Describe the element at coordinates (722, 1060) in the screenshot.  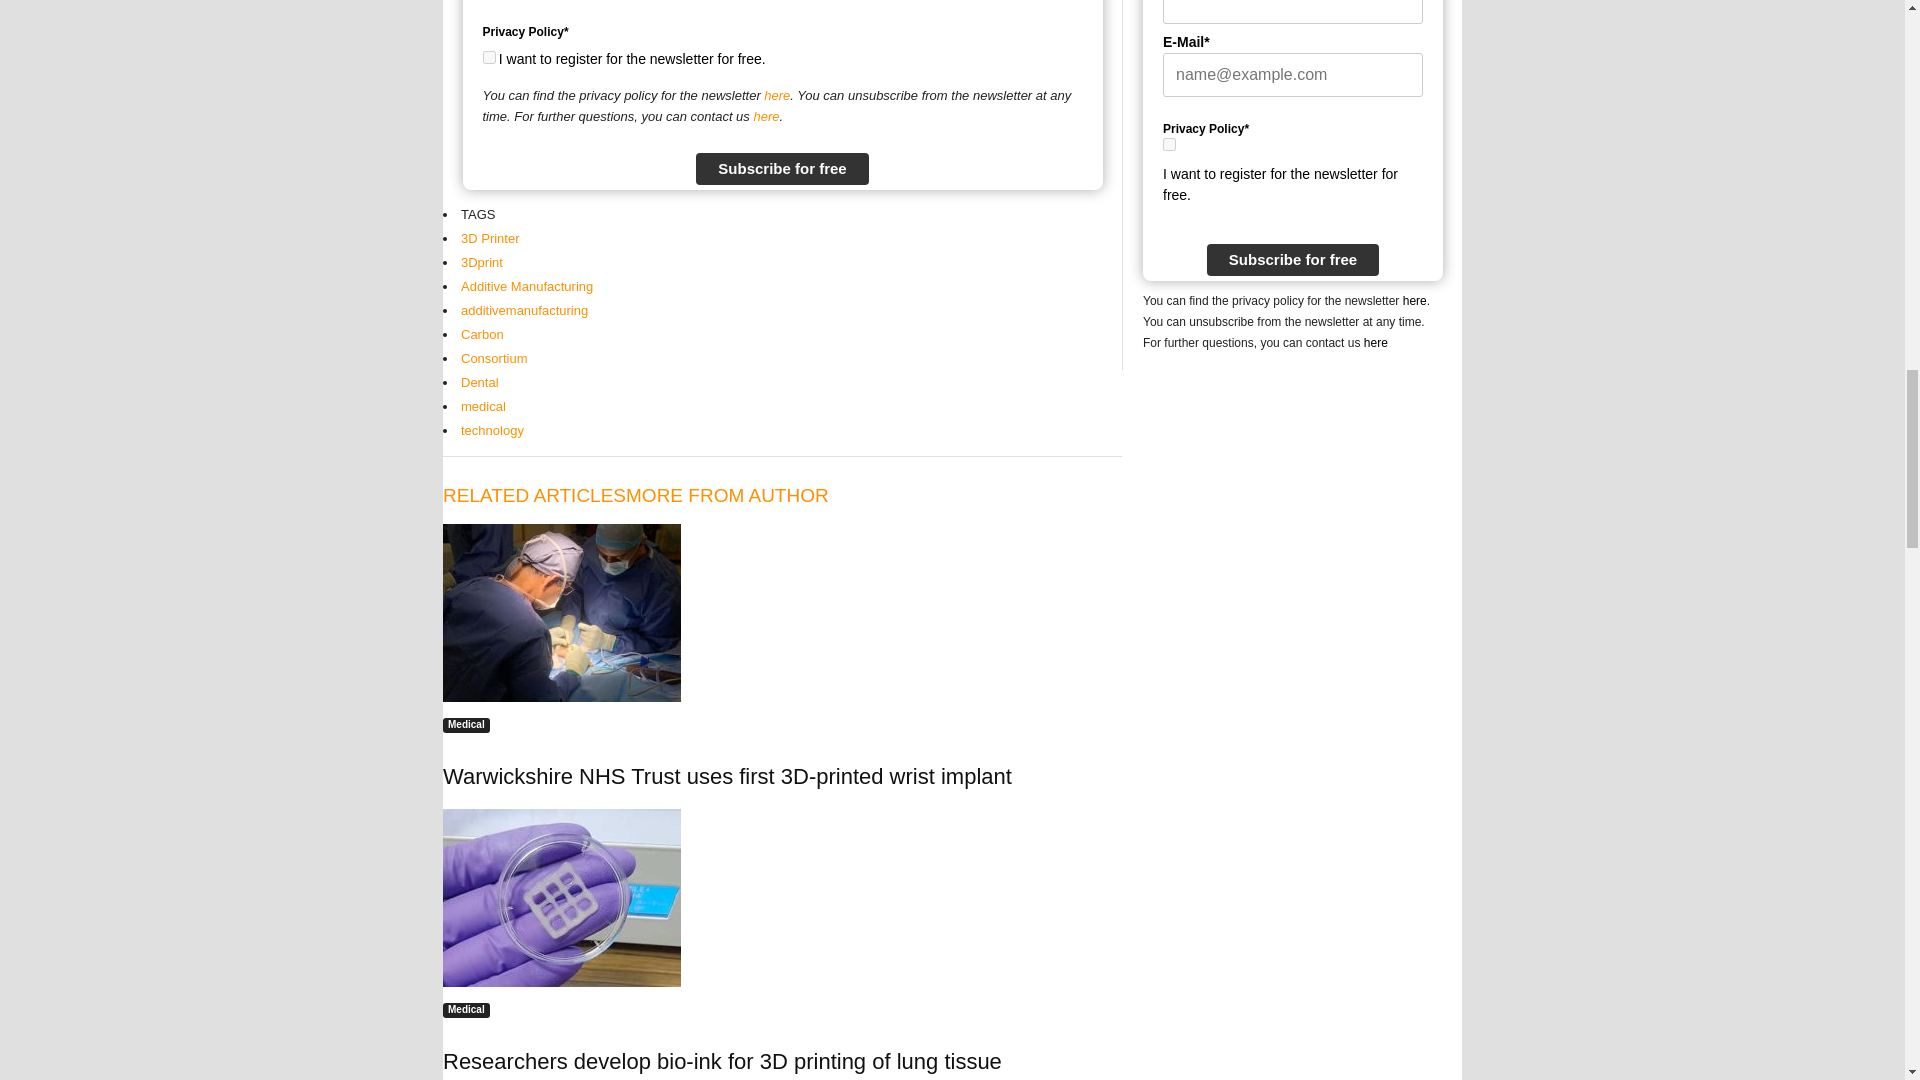
I see `Researchers develop bio-ink for 3D printing of lung tissue` at that location.